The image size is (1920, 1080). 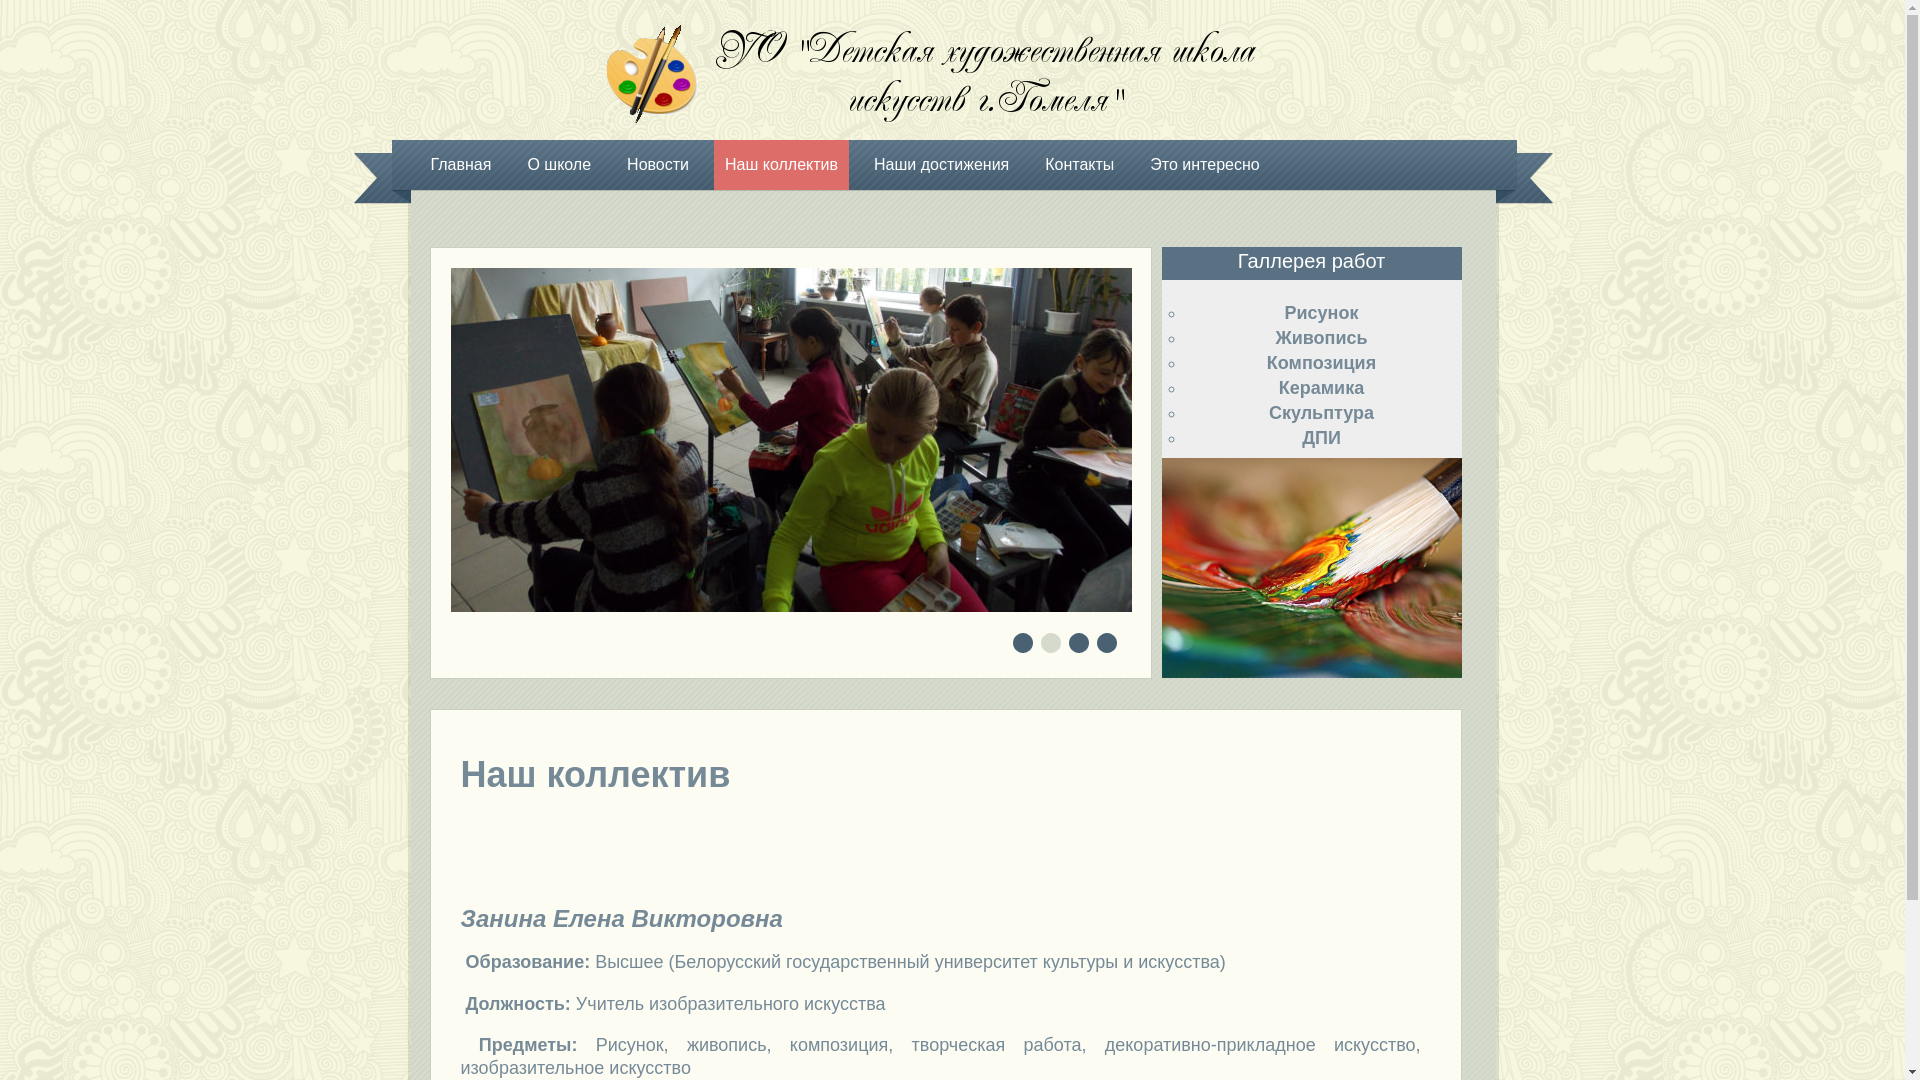 I want to click on 4, so click(x=1108, y=645).